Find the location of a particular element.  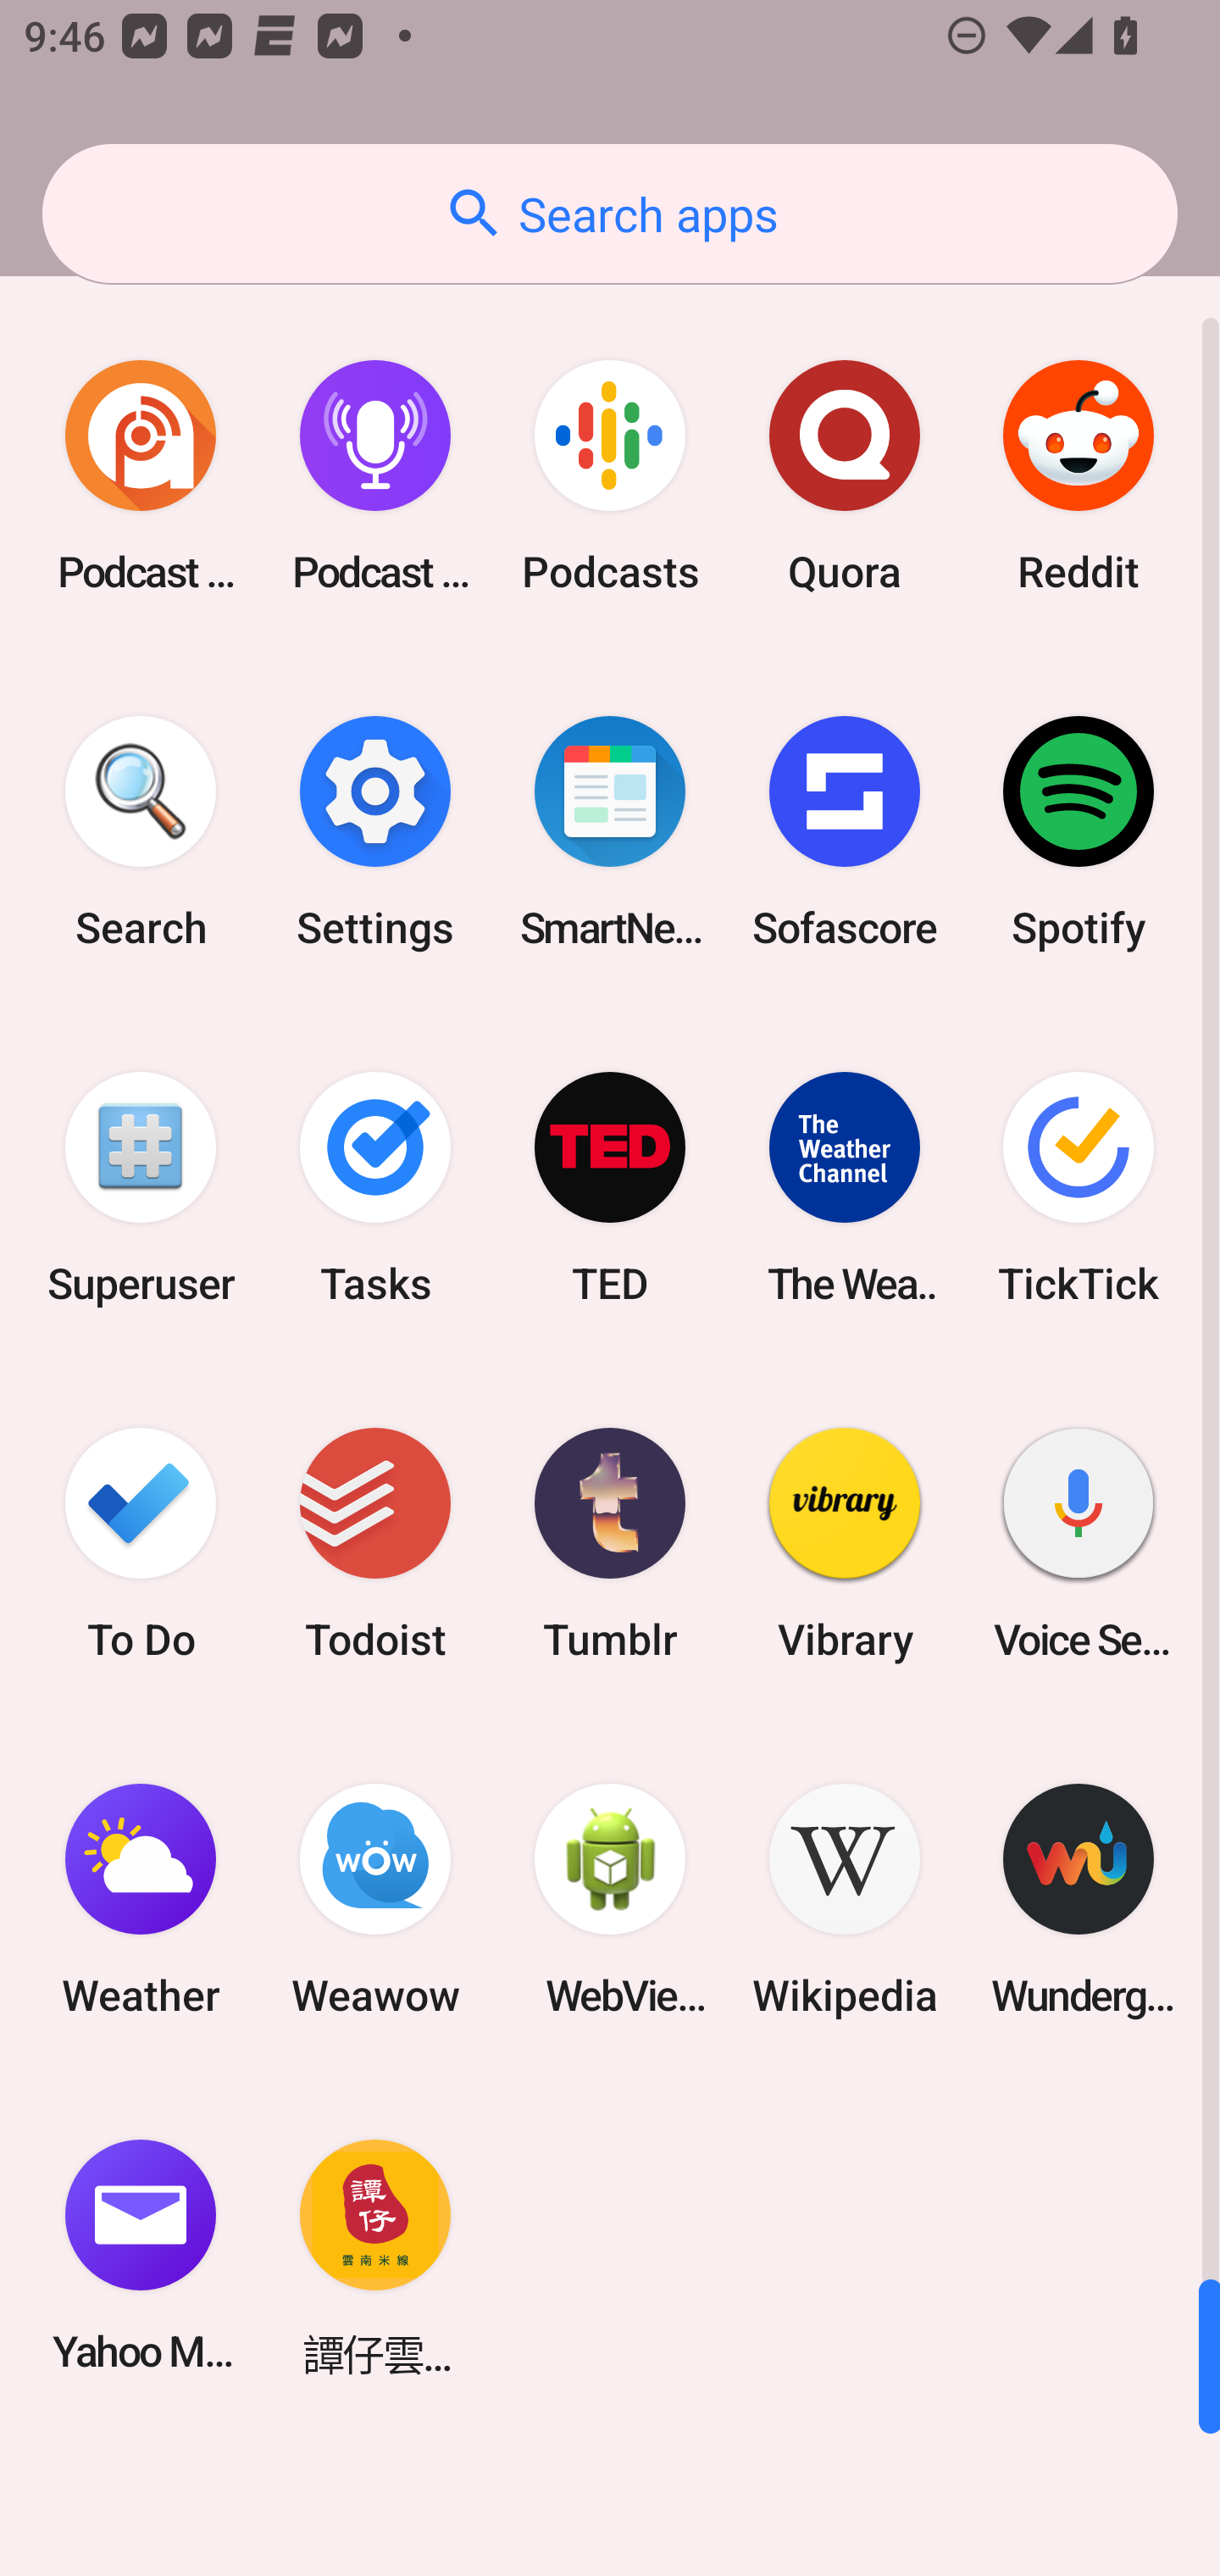

Sofascore is located at coordinates (844, 832).